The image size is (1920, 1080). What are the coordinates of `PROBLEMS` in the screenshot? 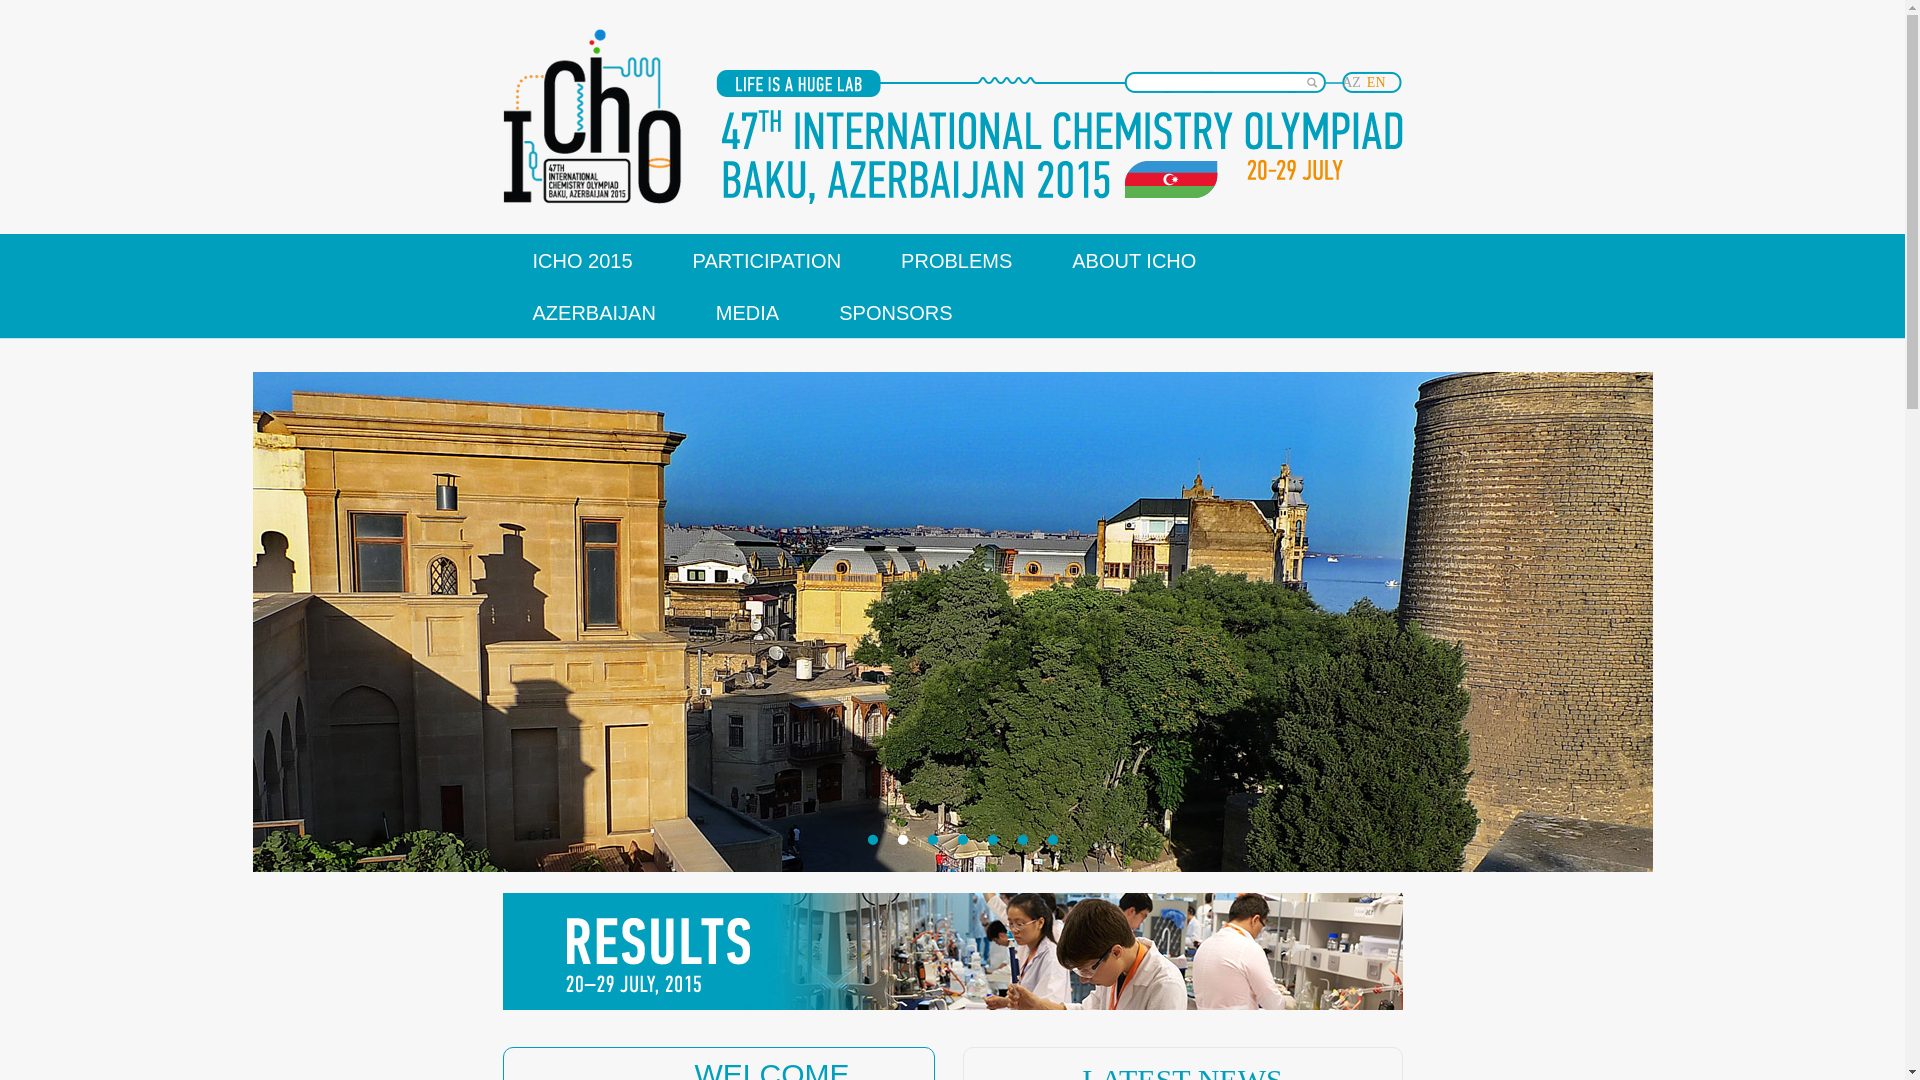 It's located at (956, 260).